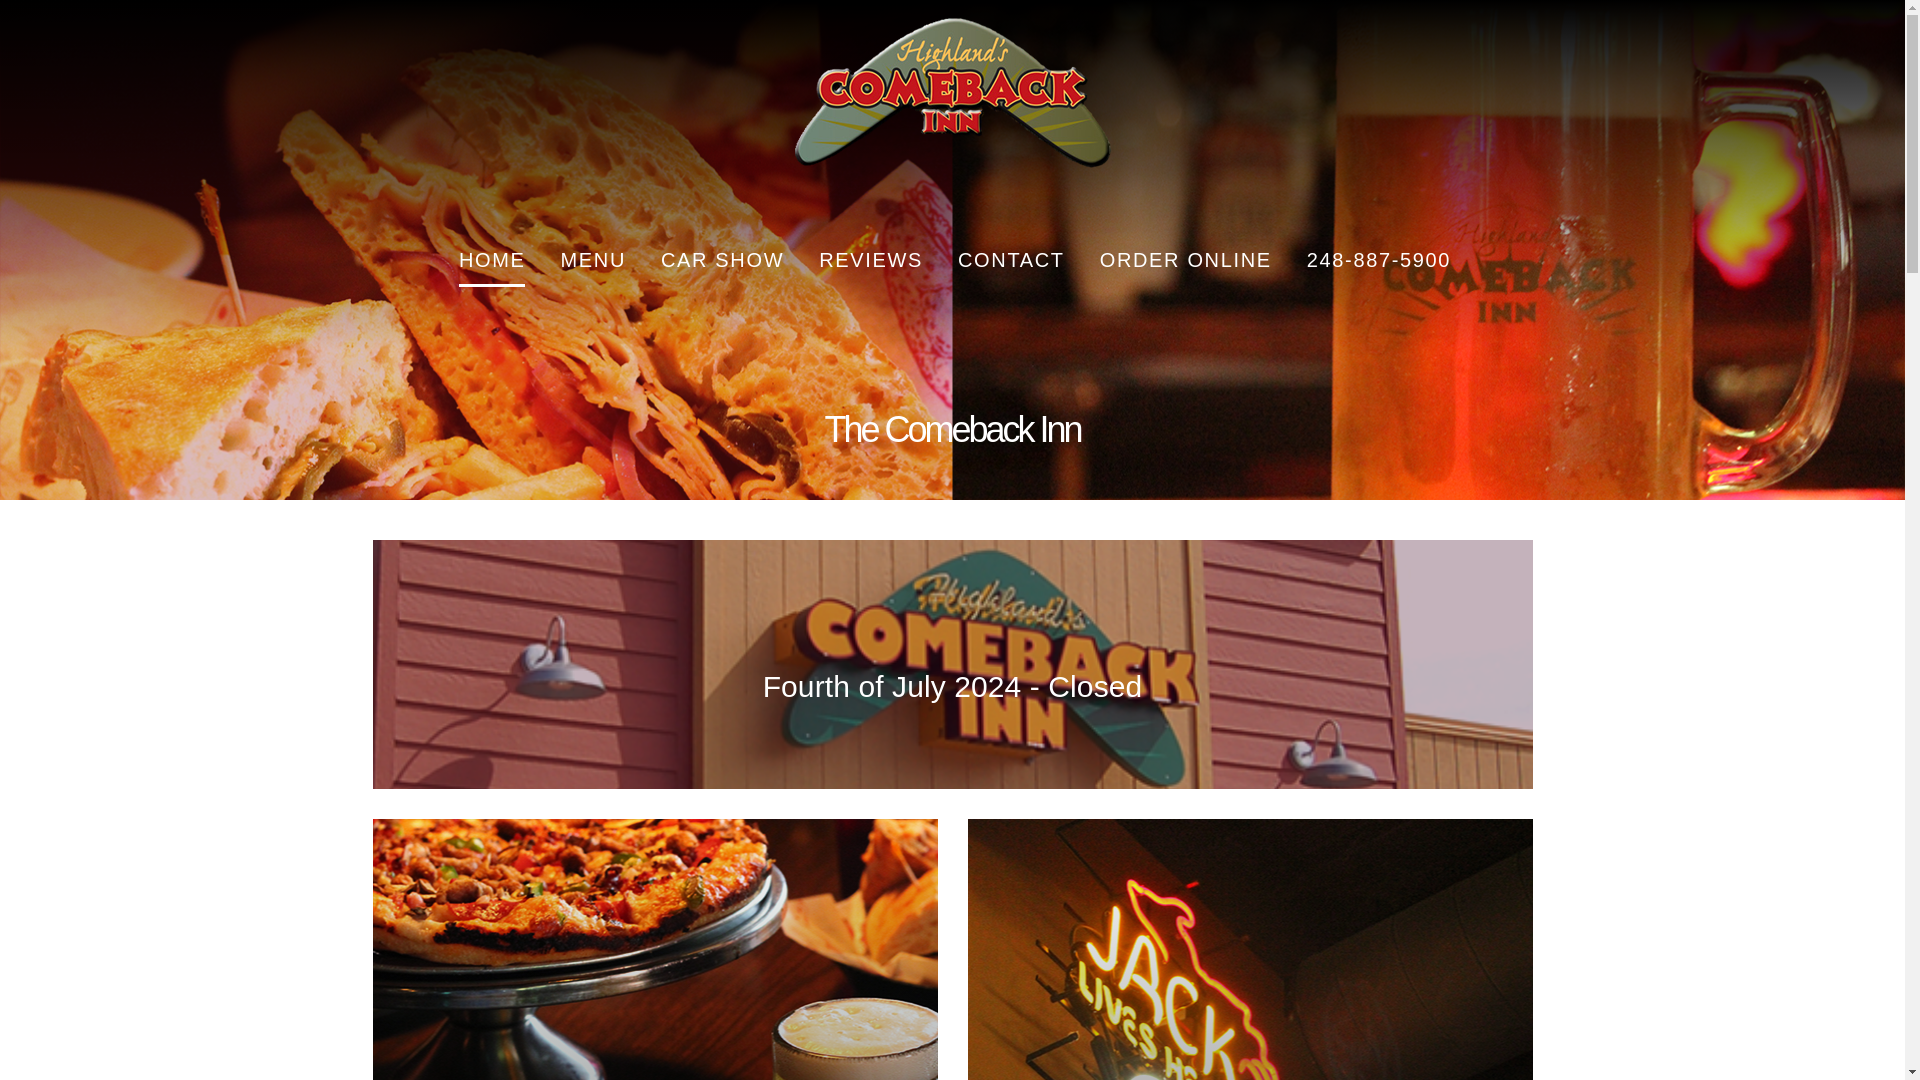 The height and width of the screenshot is (1080, 1920). I want to click on 248-887-5900, so click(1379, 260).